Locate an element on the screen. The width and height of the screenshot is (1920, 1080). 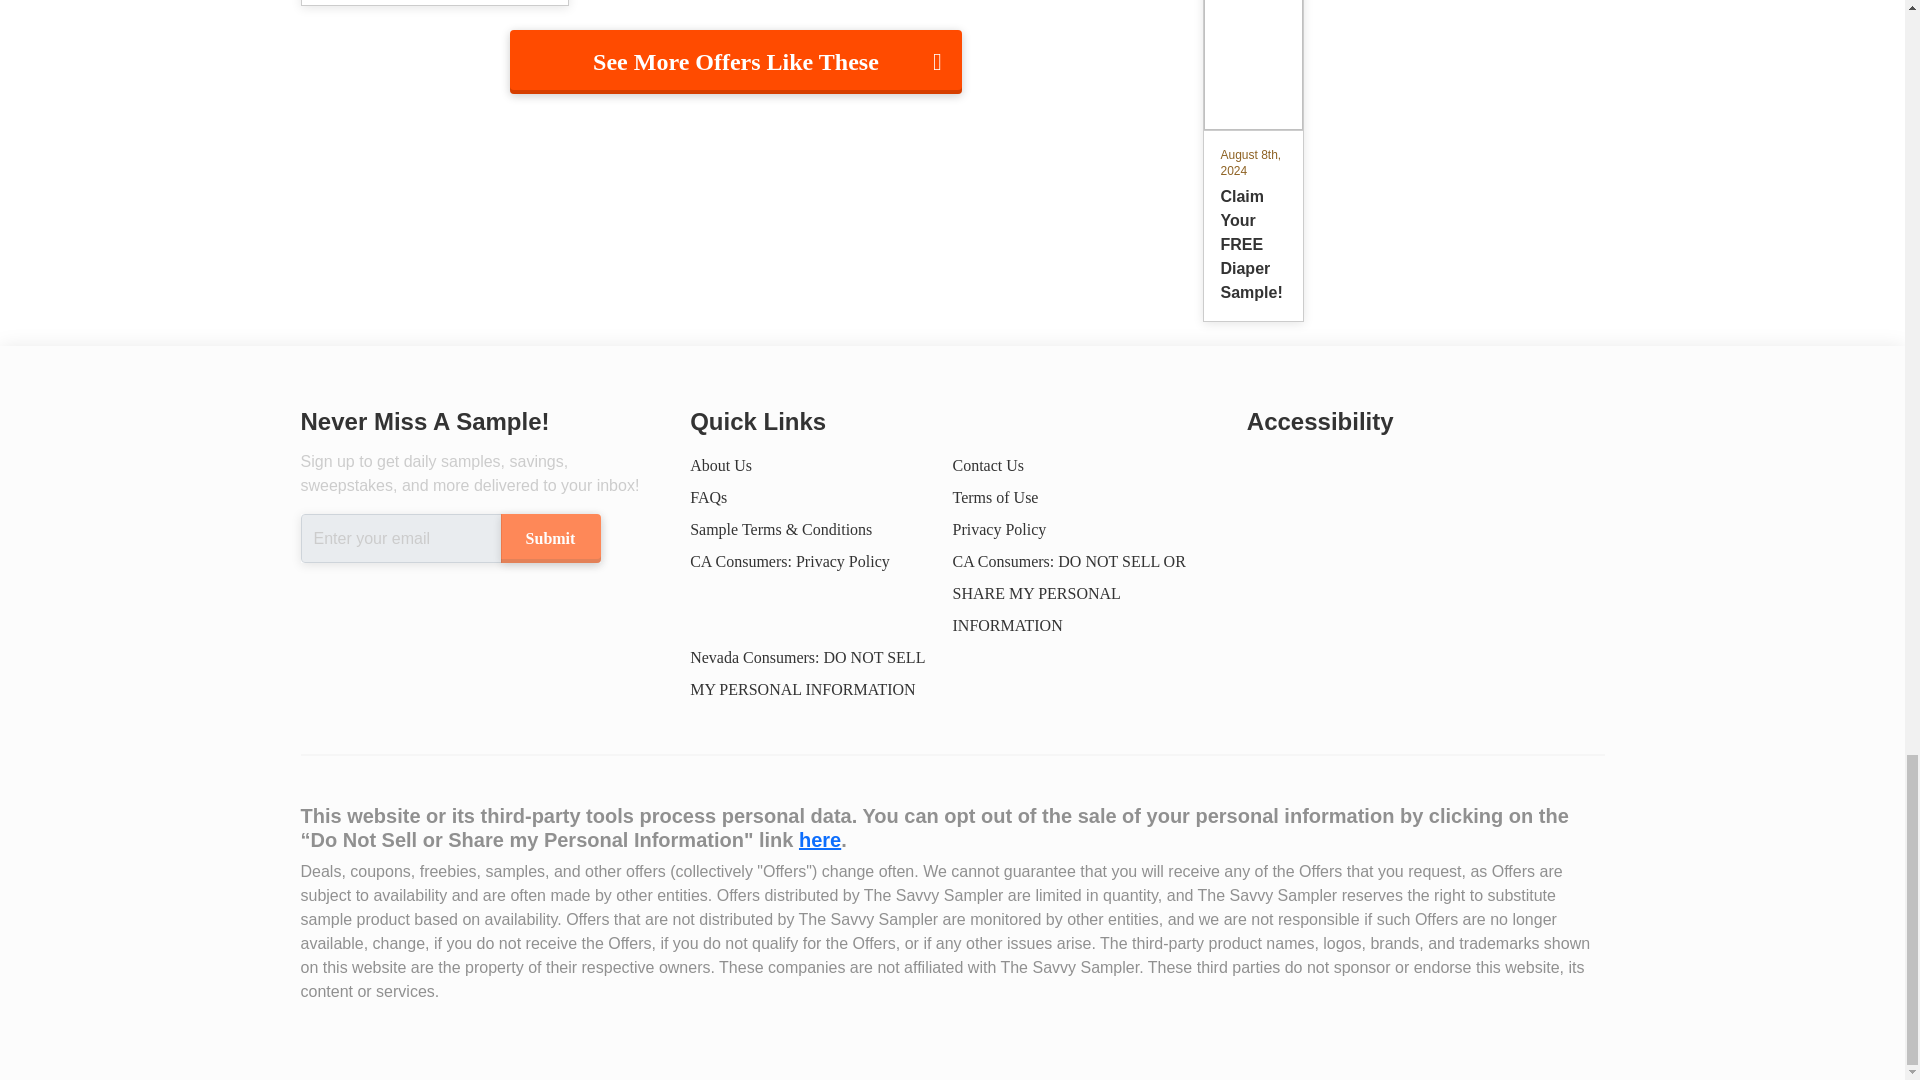
CA Consumers: DO NOT SELL OR SHARE MY PERSONAL INFORMATION is located at coordinates (1068, 592).